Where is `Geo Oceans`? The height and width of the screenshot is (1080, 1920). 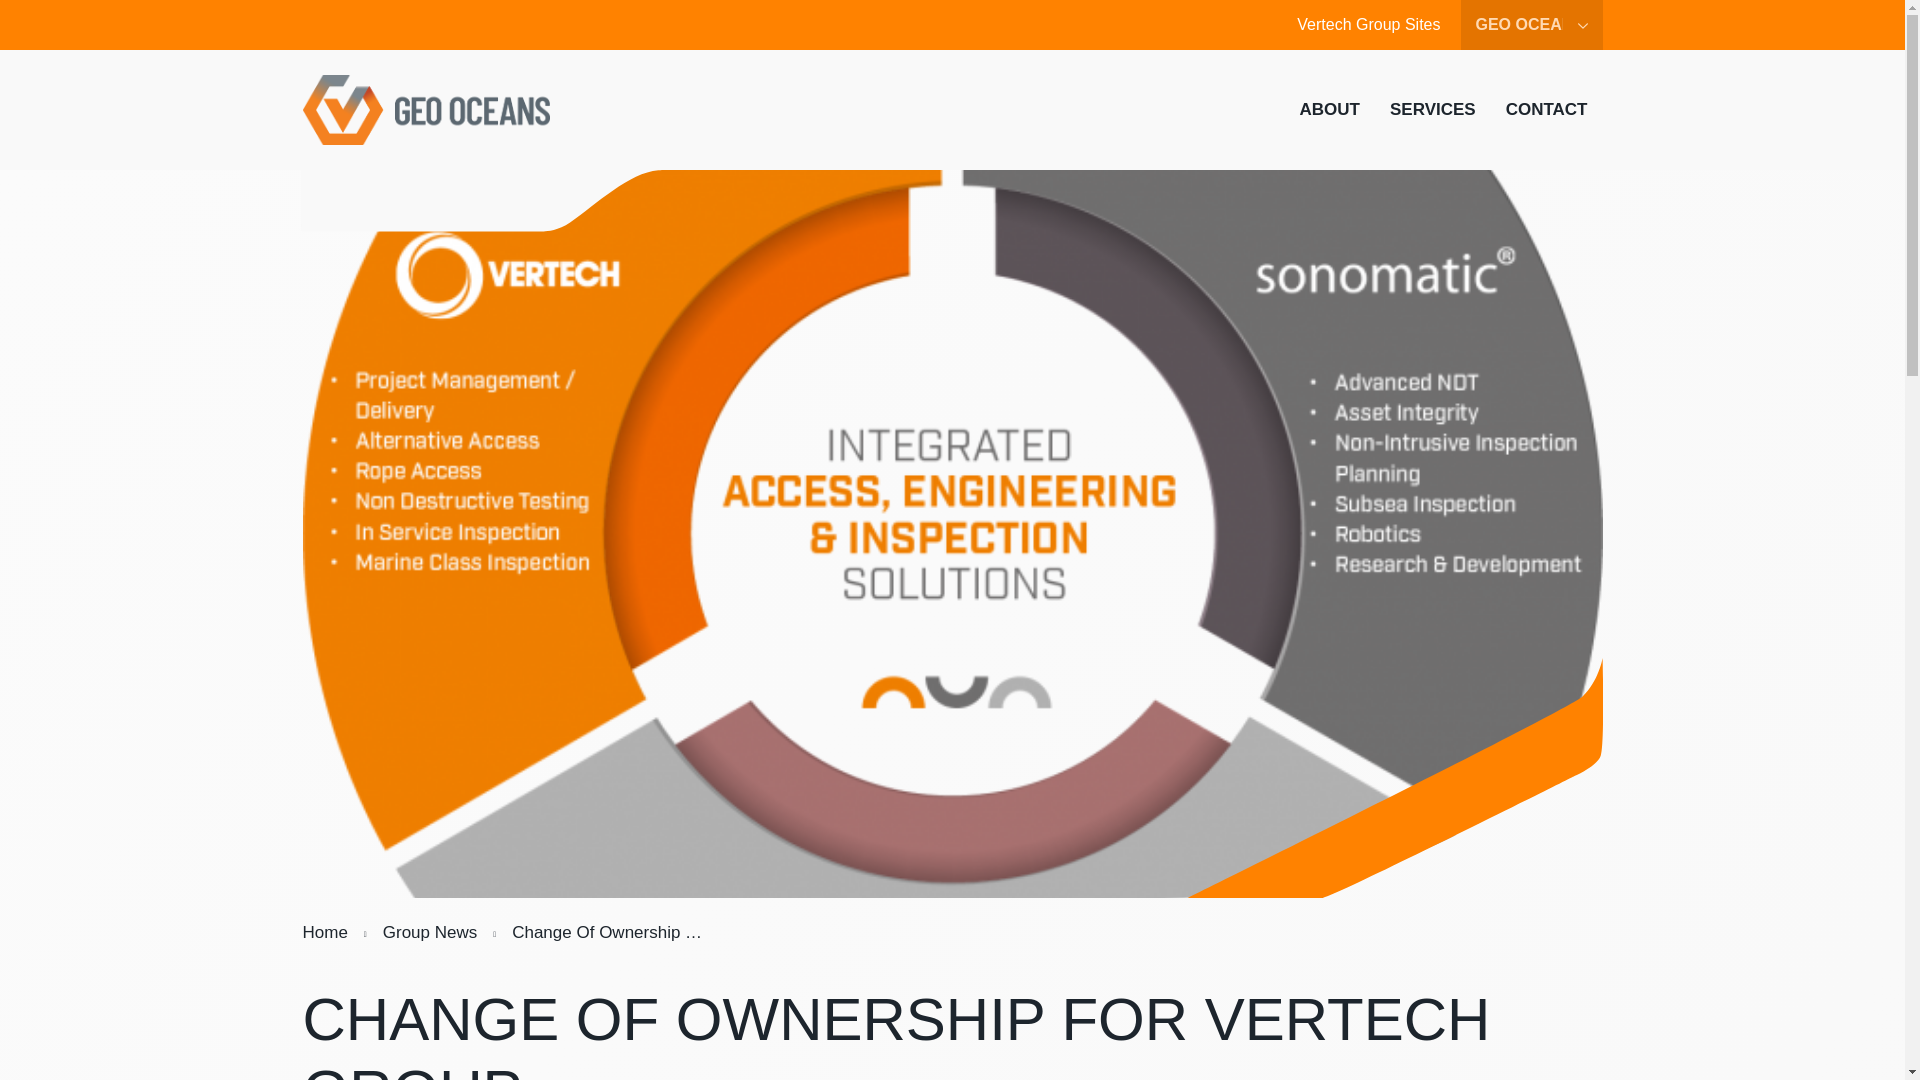 Geo Oceans is located at coordinates (427, 109).